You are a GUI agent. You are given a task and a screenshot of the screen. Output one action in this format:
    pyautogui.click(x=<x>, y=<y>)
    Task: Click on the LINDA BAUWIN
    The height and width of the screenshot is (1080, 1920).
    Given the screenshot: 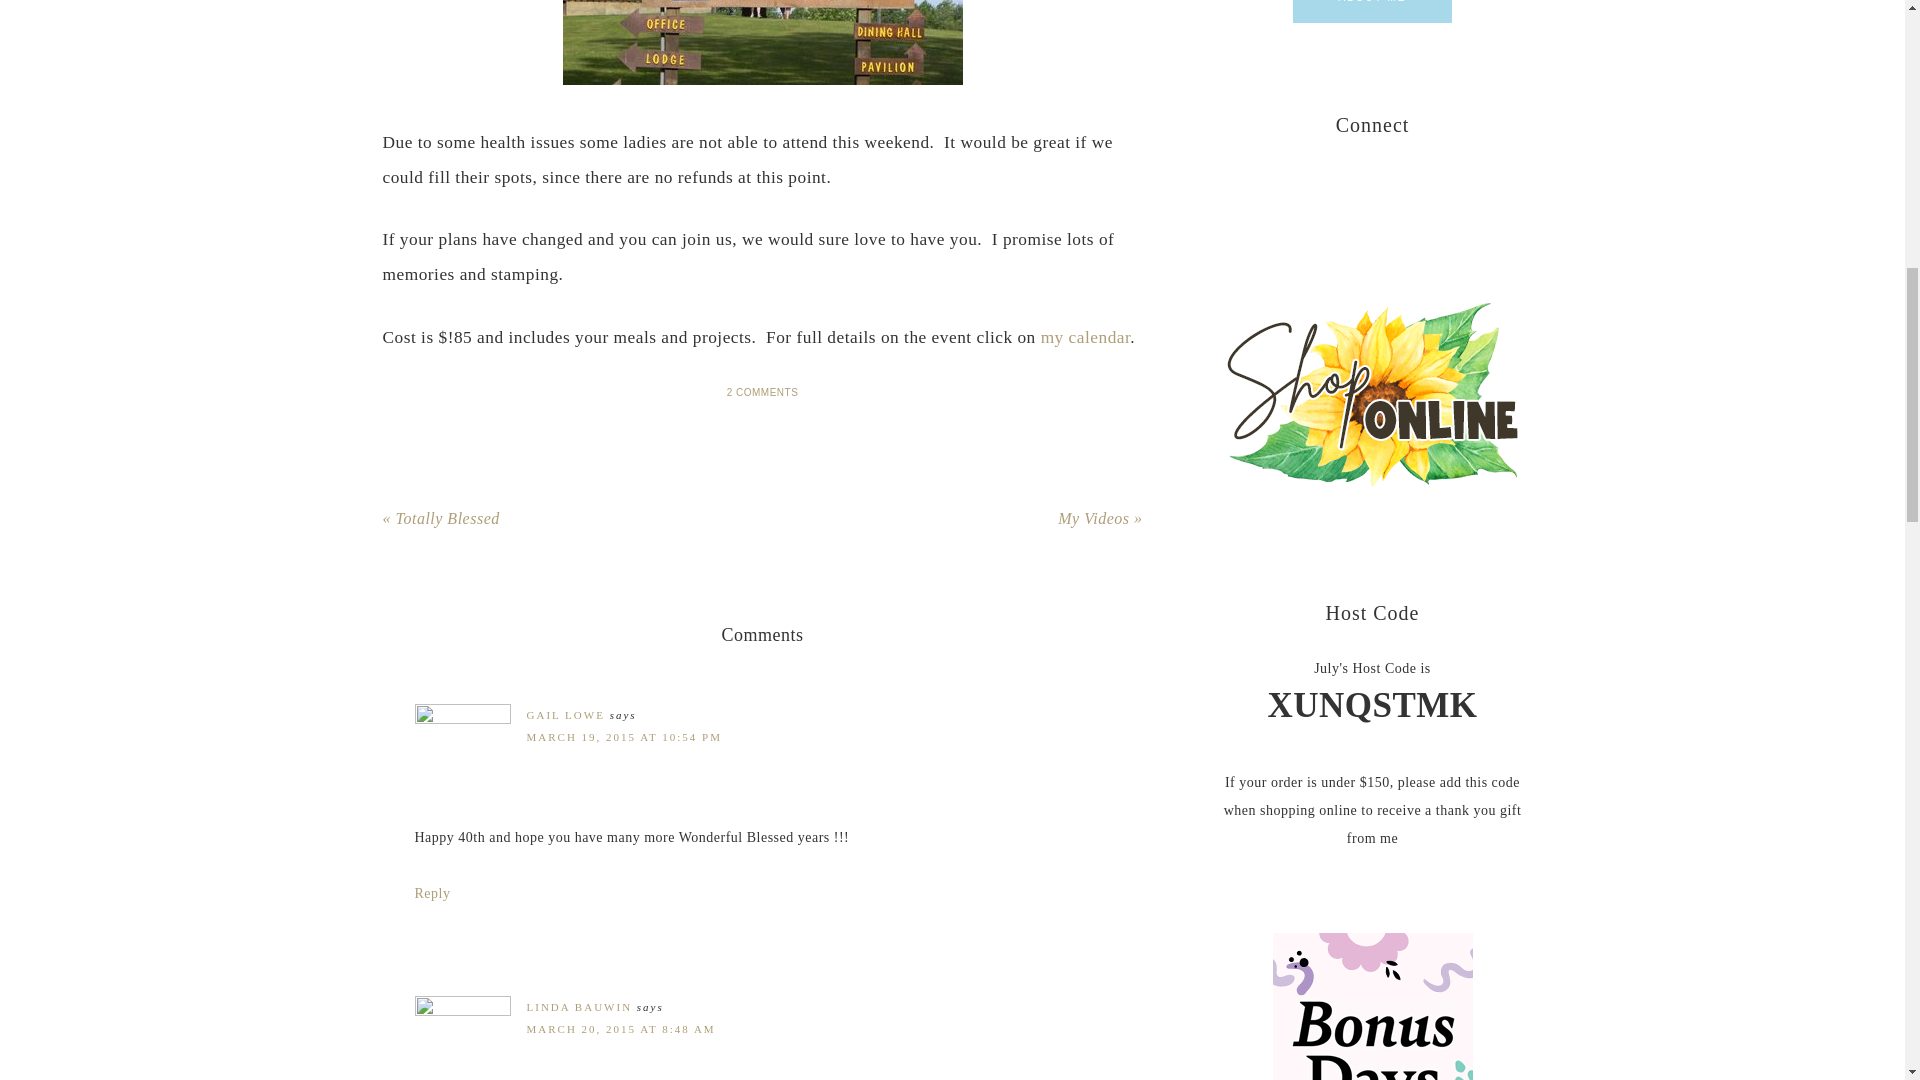 What is the action you would take?
    pyautogui.click(x=578, y=1007)
    